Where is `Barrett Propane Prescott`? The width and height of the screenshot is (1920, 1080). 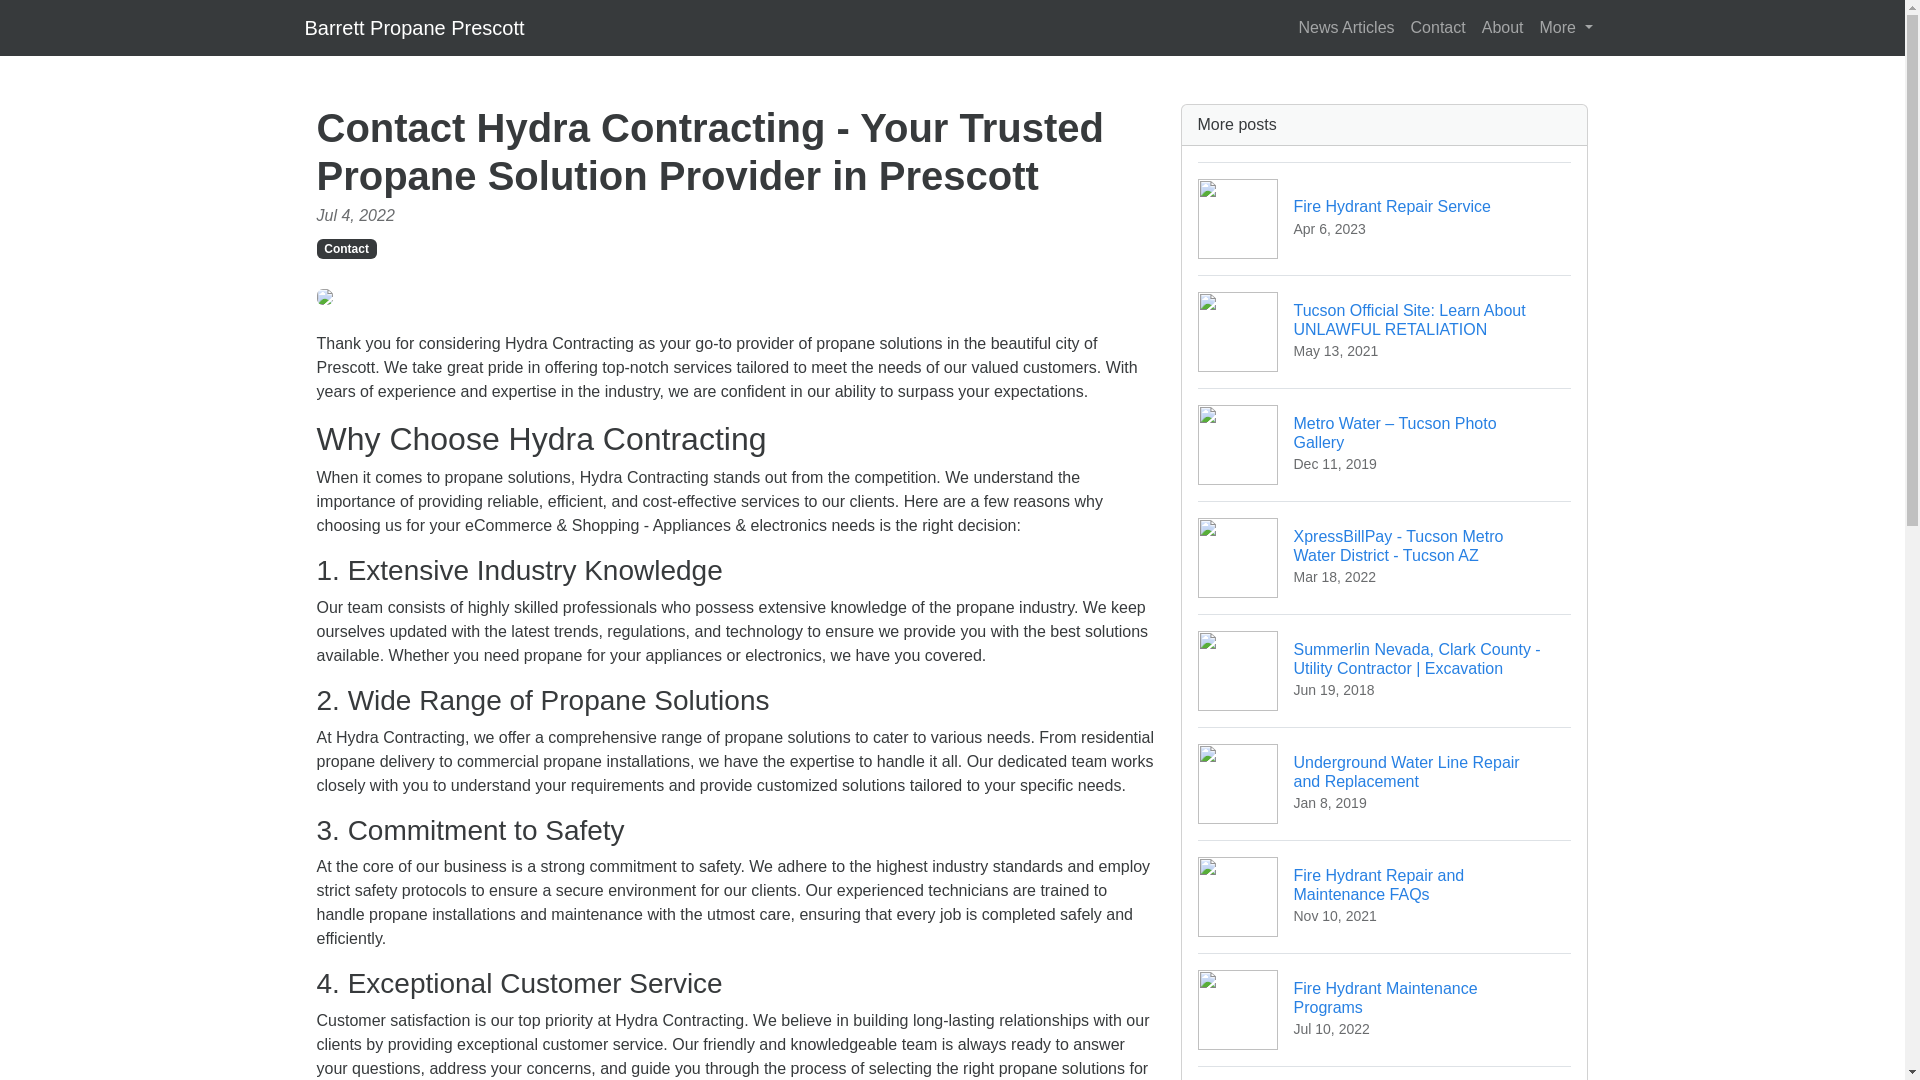 Barrett Propane Prescott is located at coordinates (1385, 218).